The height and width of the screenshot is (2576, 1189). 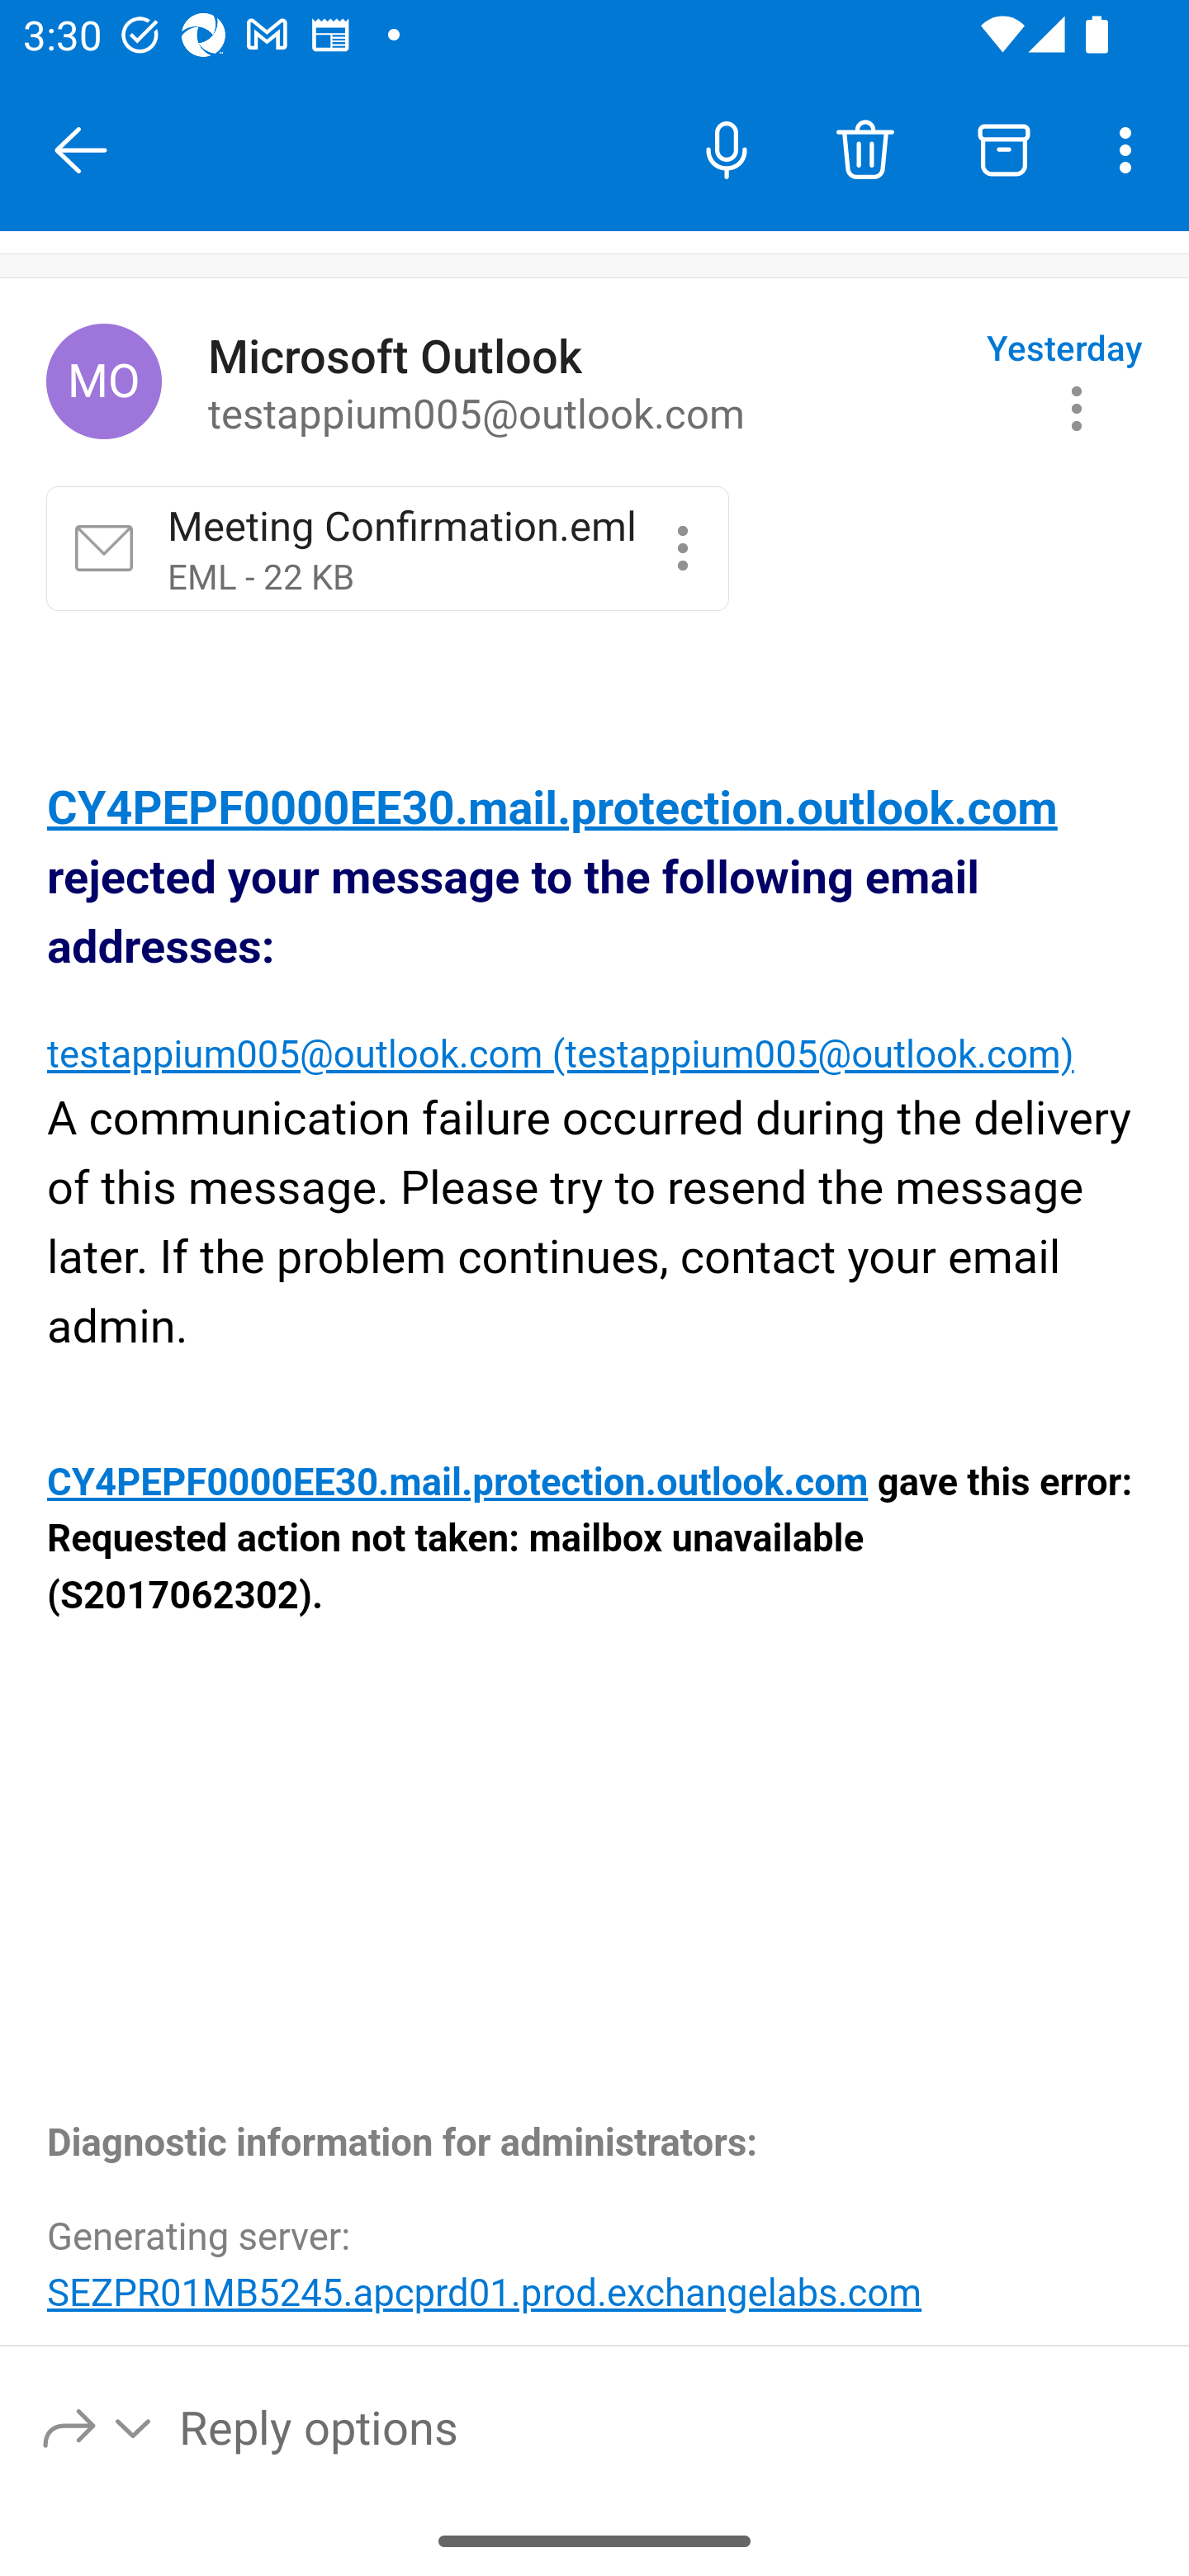 What do you see at coordinates (552, 809) in the screenshot?
I see `CY4PEPF0000EE30.mail.protection.outlook.com` at bounding box center [552, 809].